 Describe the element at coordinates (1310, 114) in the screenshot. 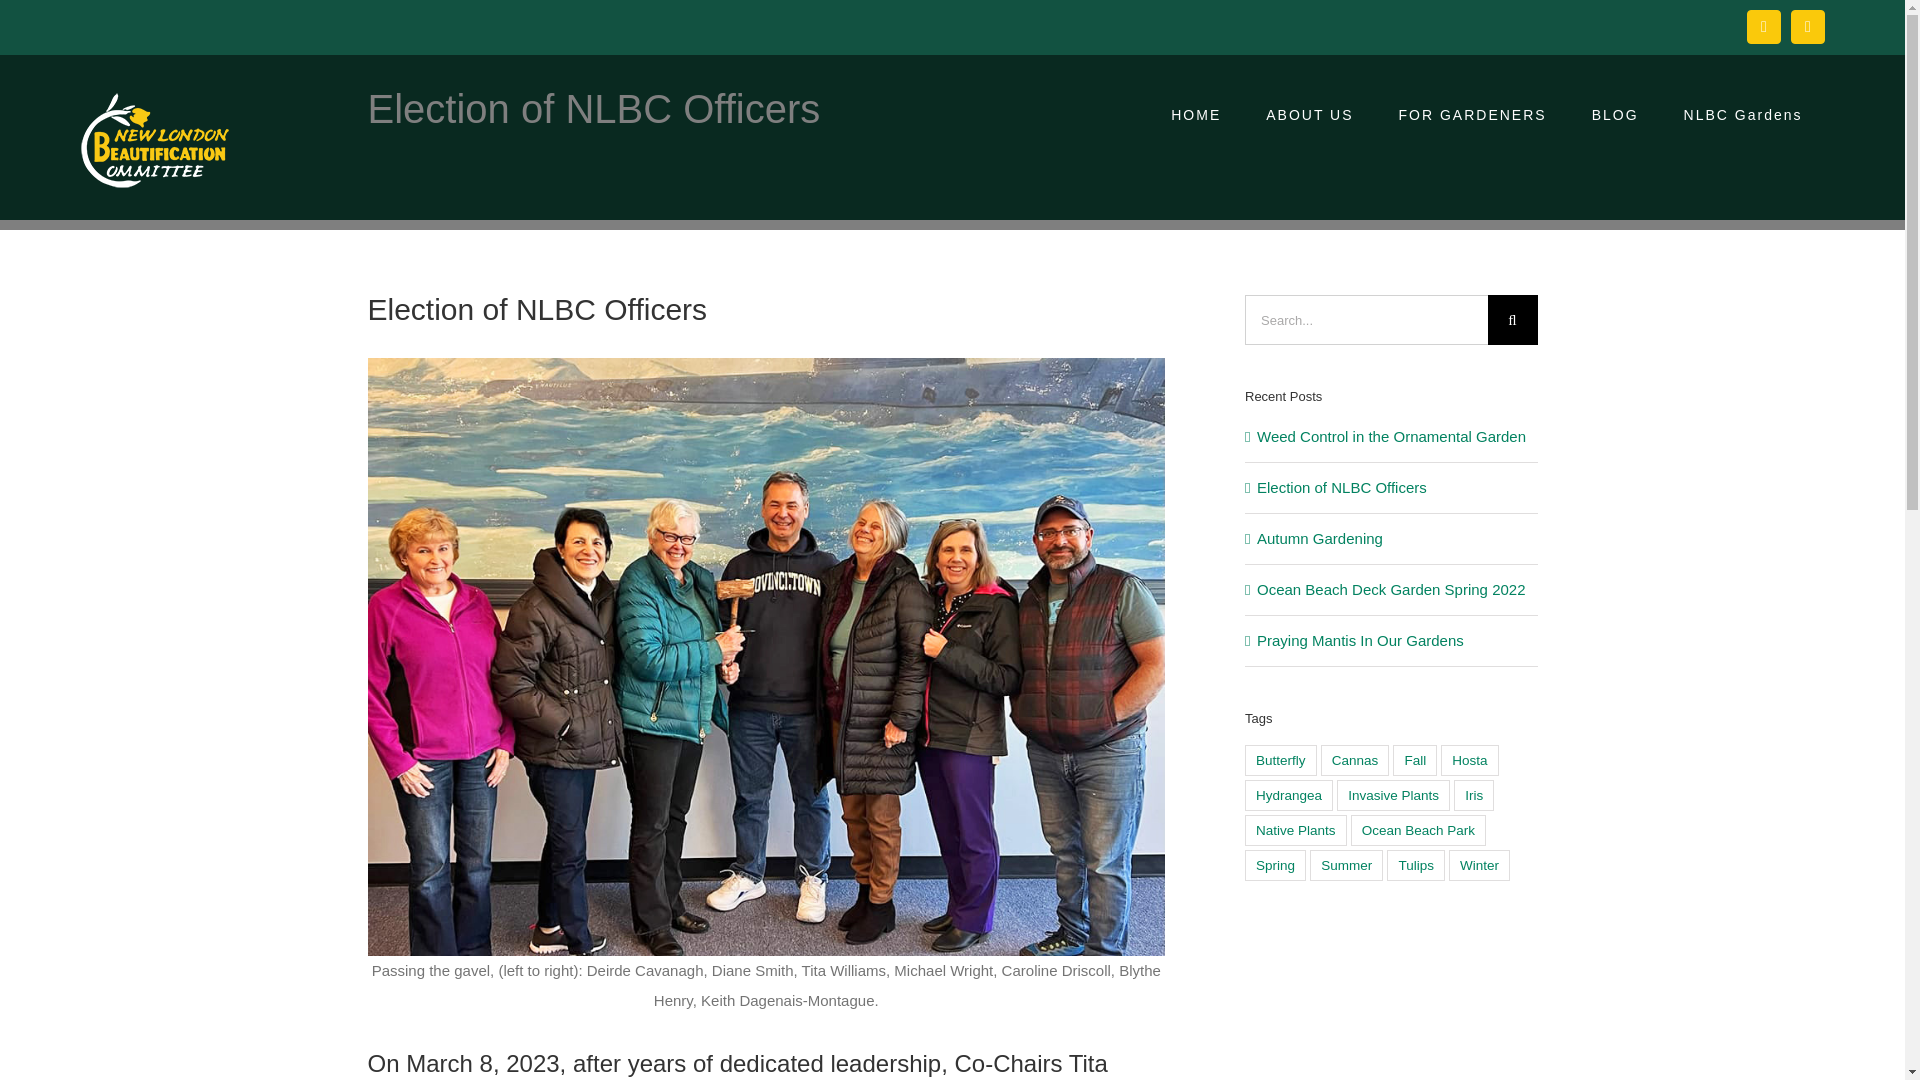

I see `ABOUT US` at that location.